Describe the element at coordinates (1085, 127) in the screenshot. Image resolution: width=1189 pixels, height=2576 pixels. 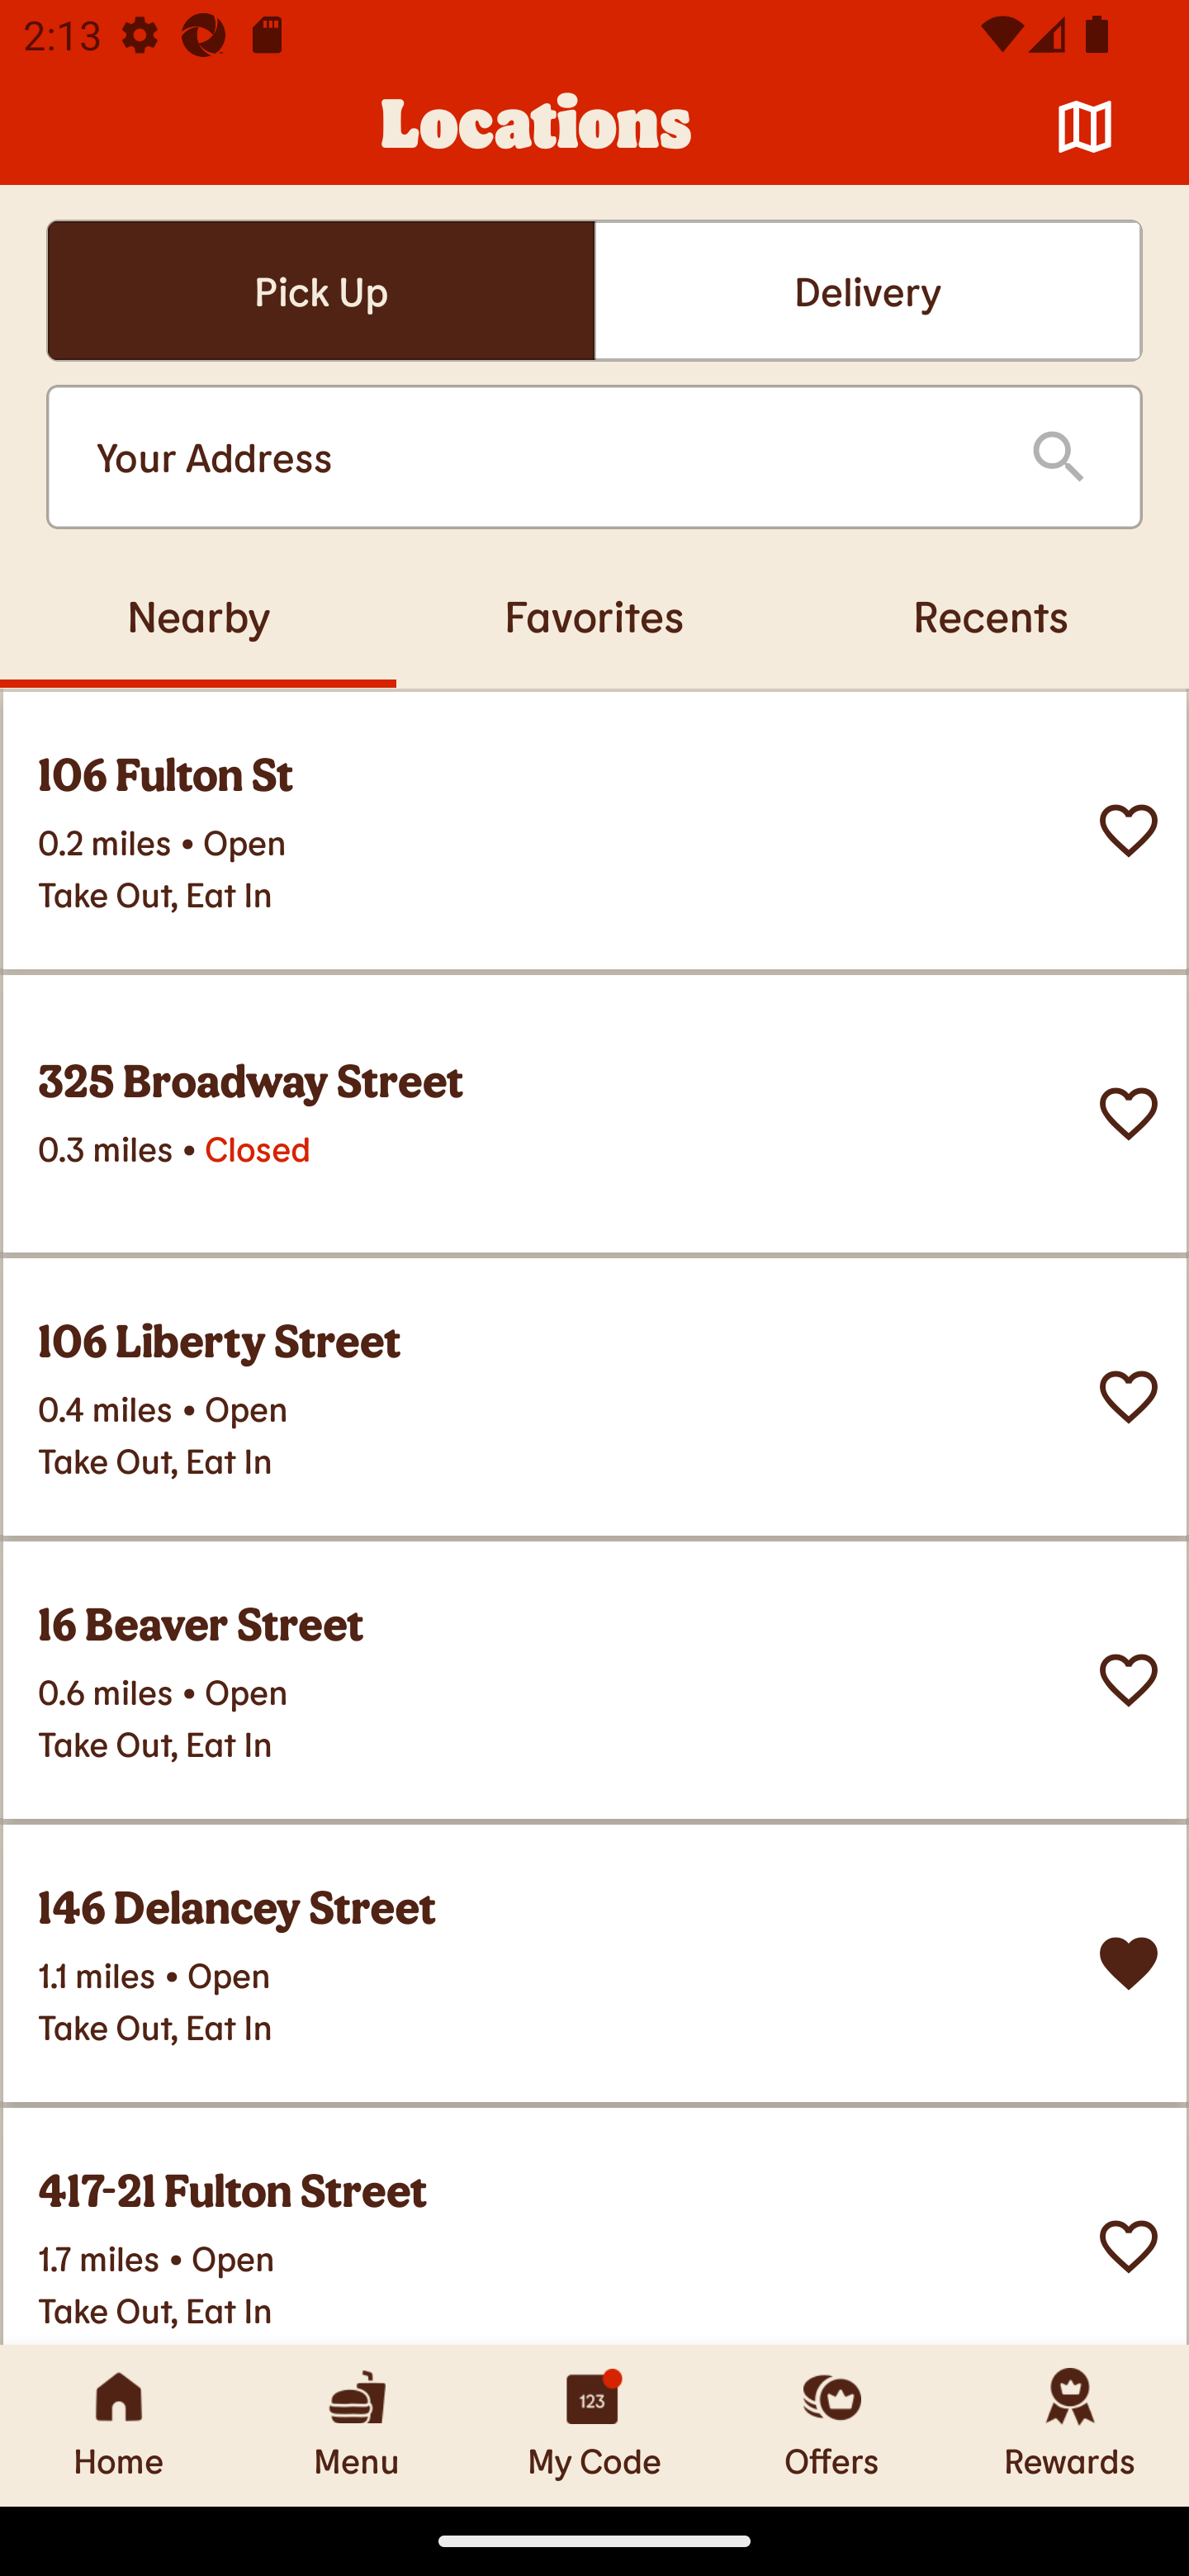
I see `Map 󰦂` at that location.